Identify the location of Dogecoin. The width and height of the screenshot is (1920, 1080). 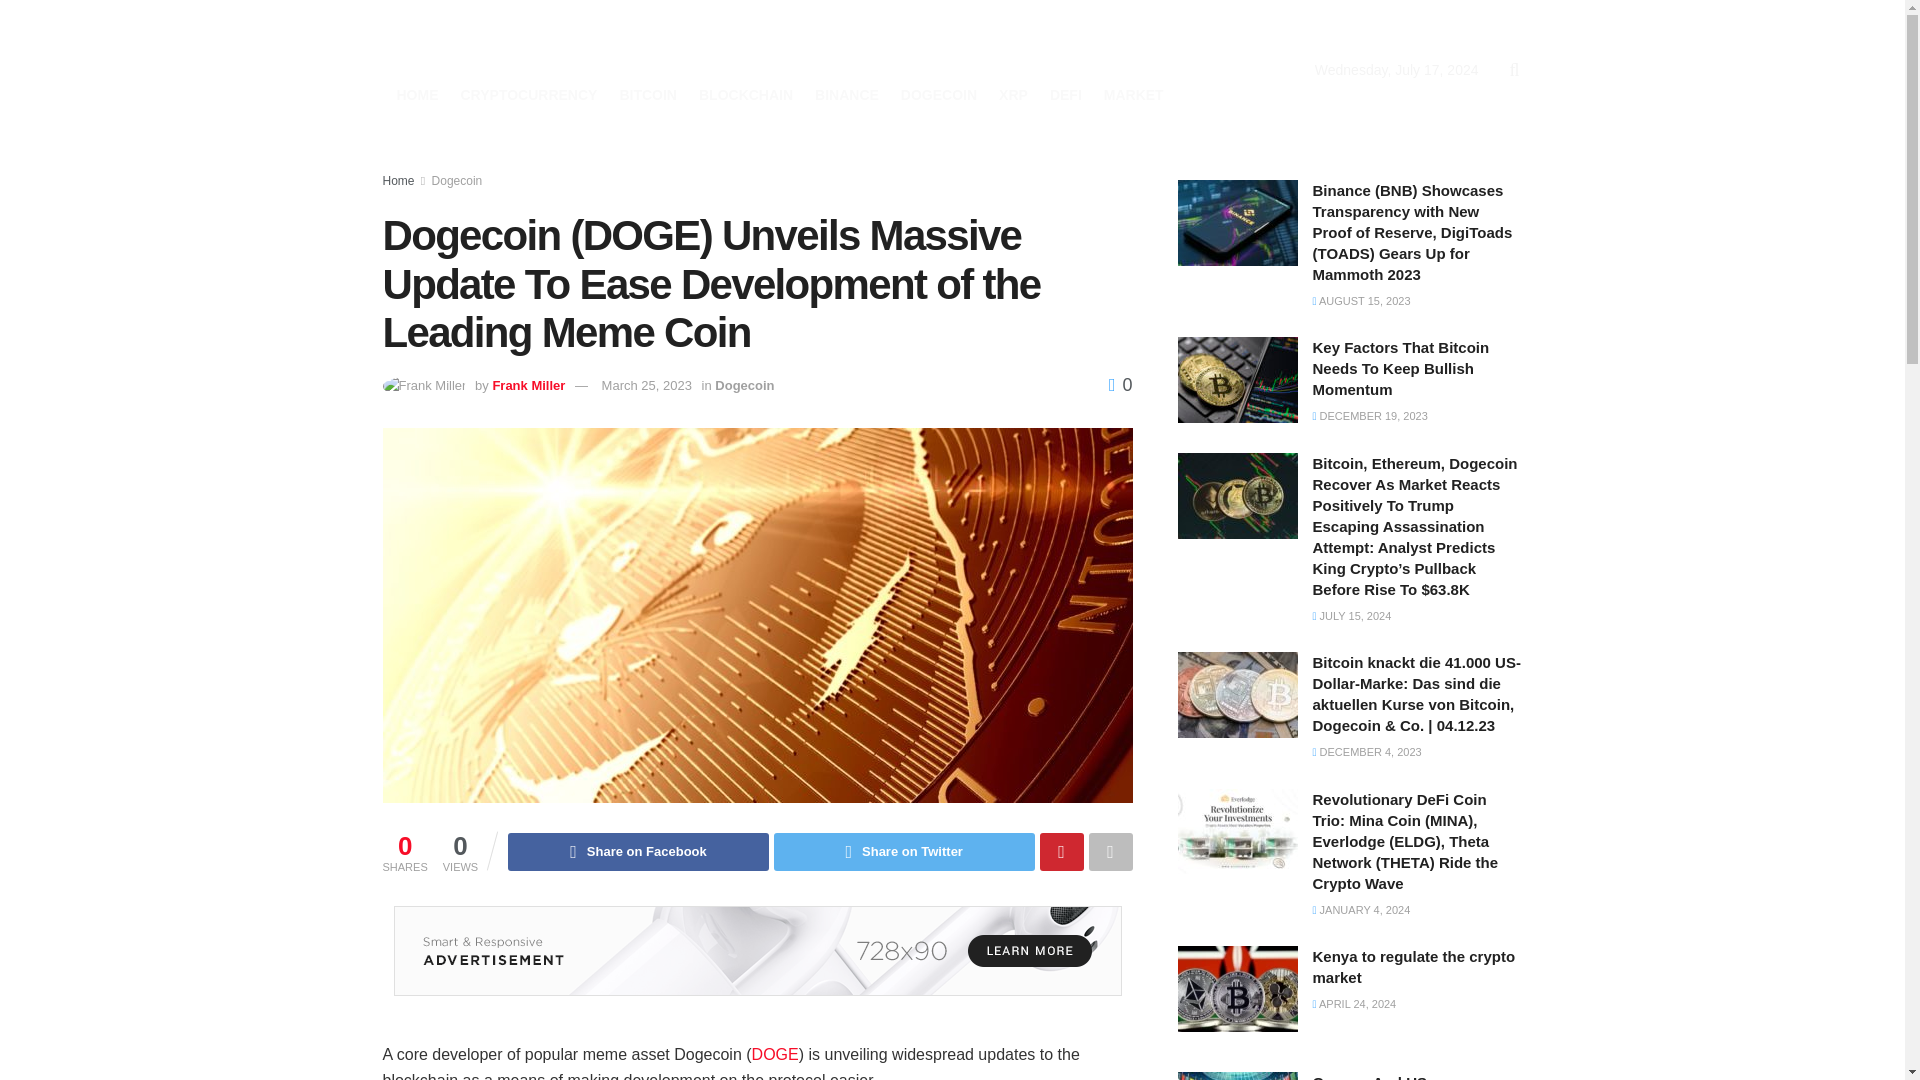
(458, 180).